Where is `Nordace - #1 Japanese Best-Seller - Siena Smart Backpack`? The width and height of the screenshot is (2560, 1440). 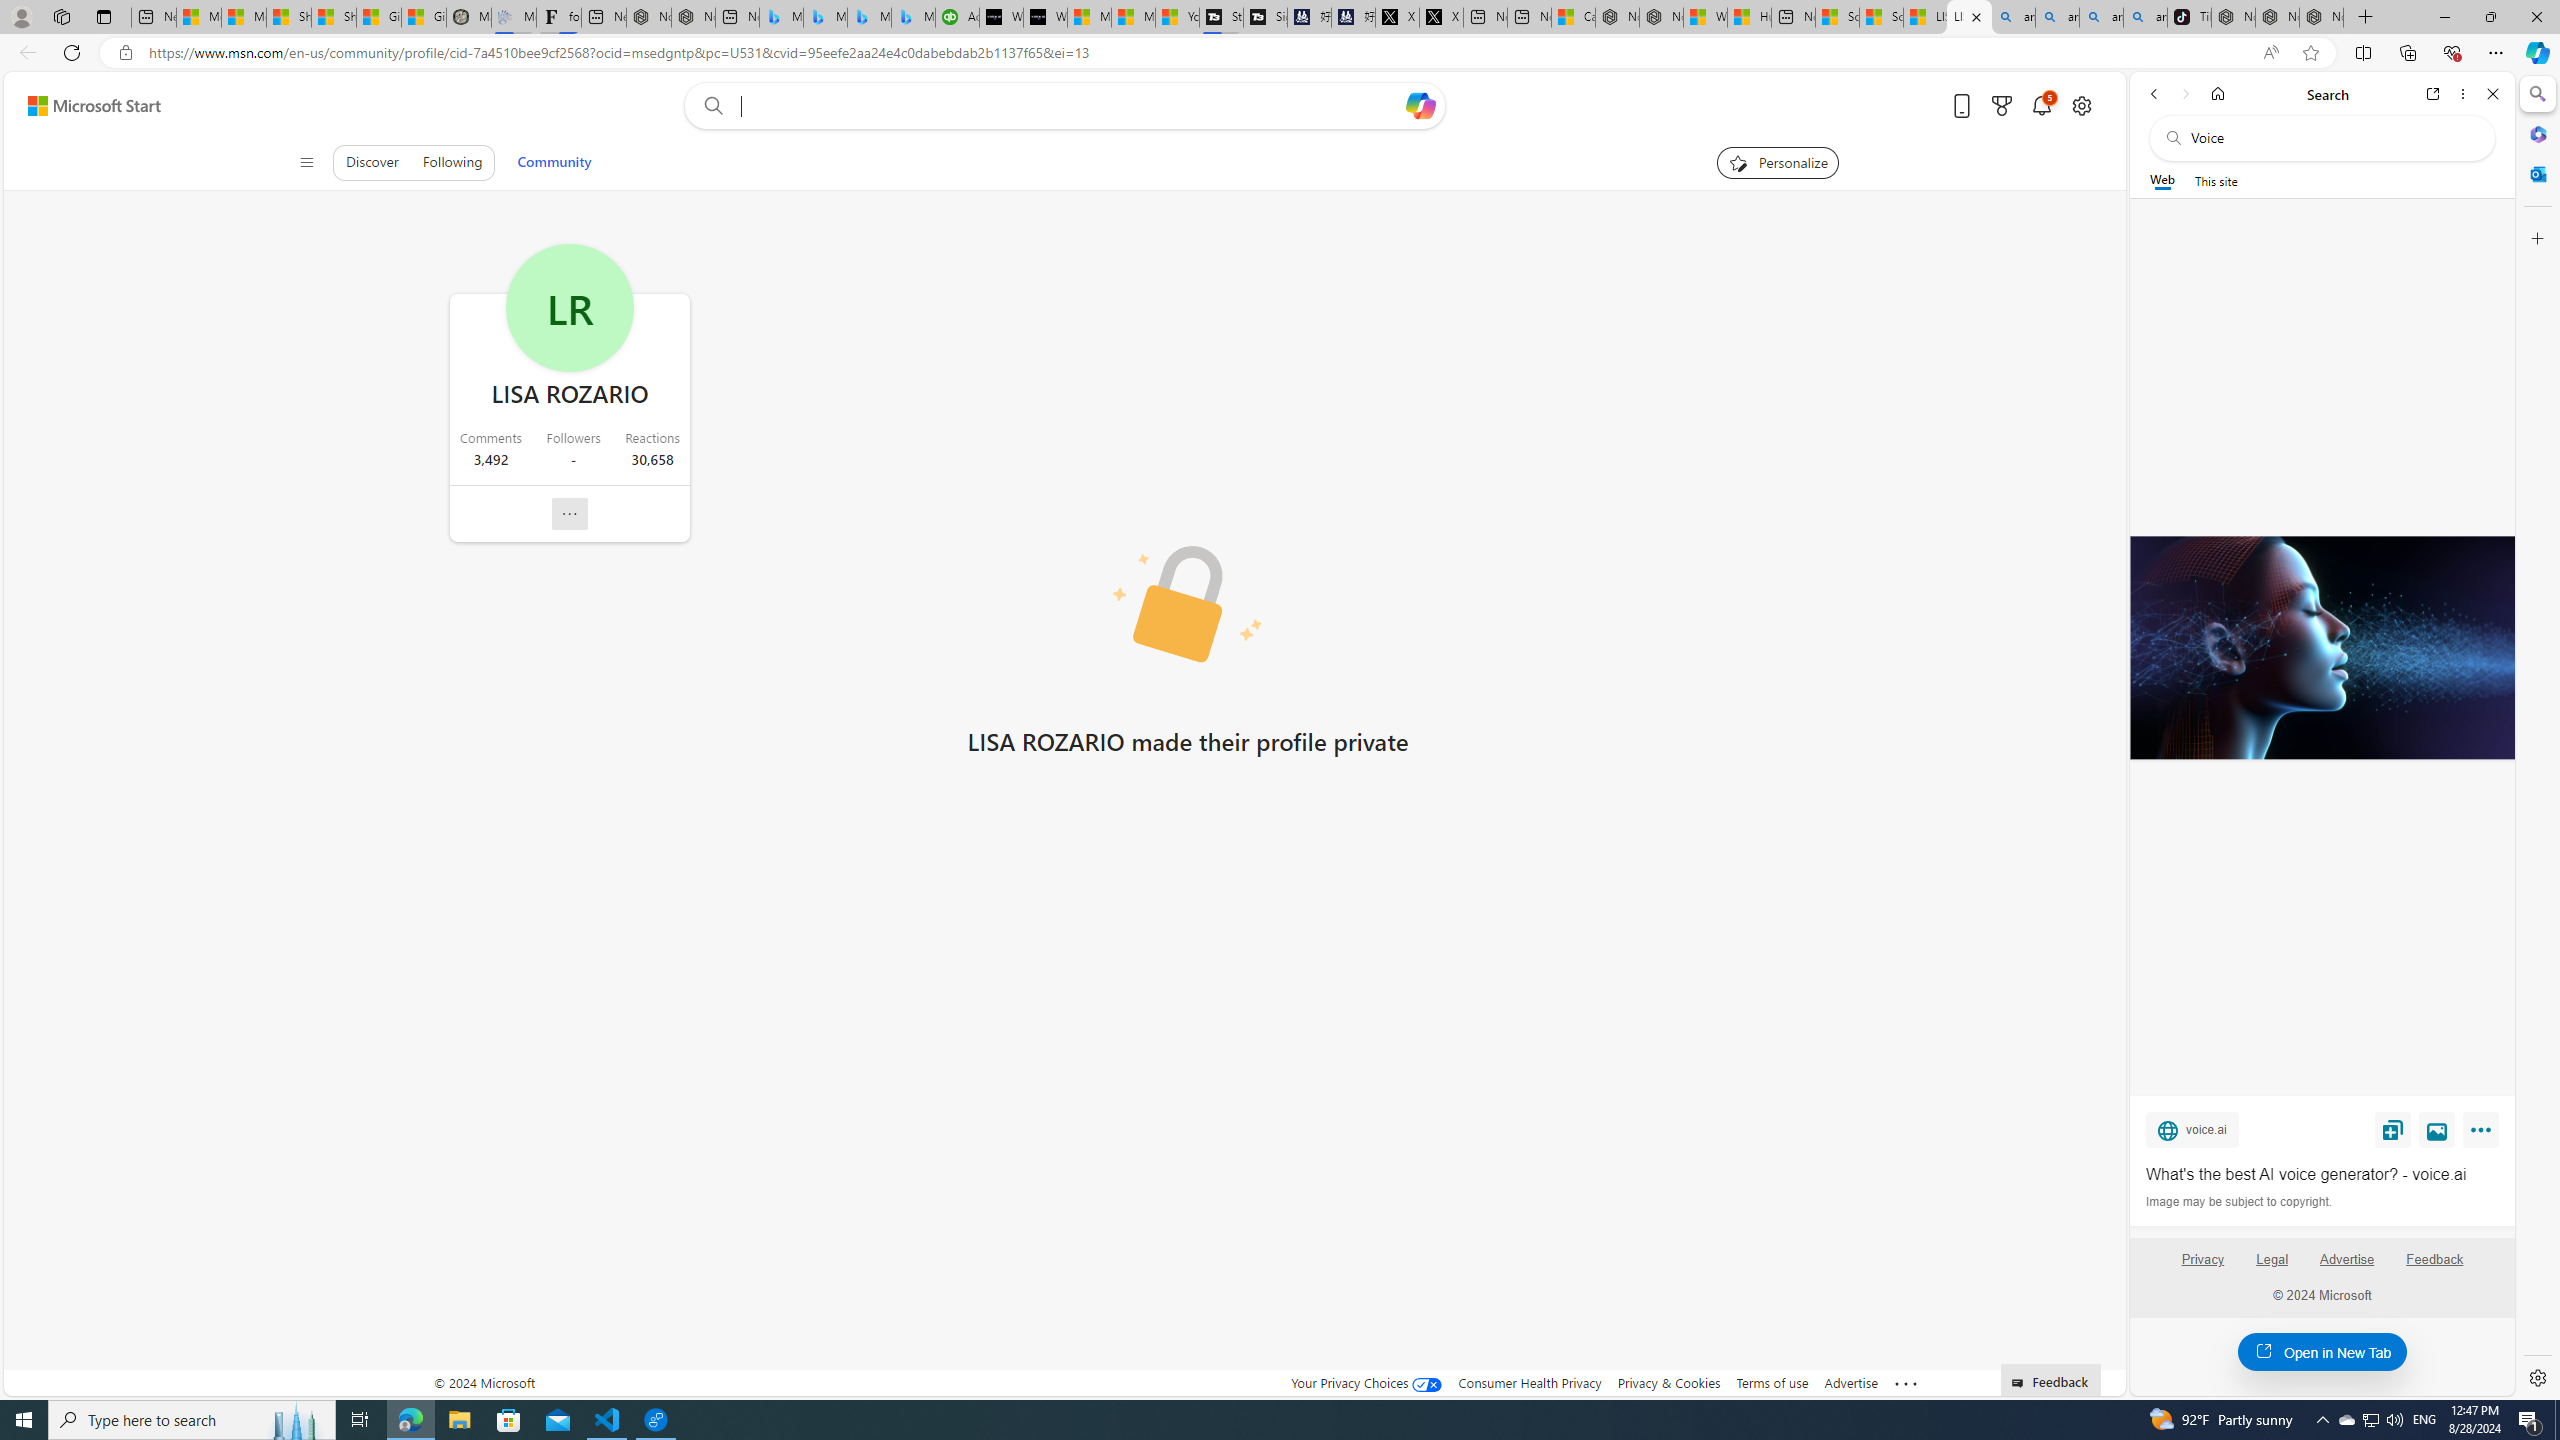
Nordace - #1 Japanese Best-Seller - Siena Smart Backpack is located at coordinates (694, 17).